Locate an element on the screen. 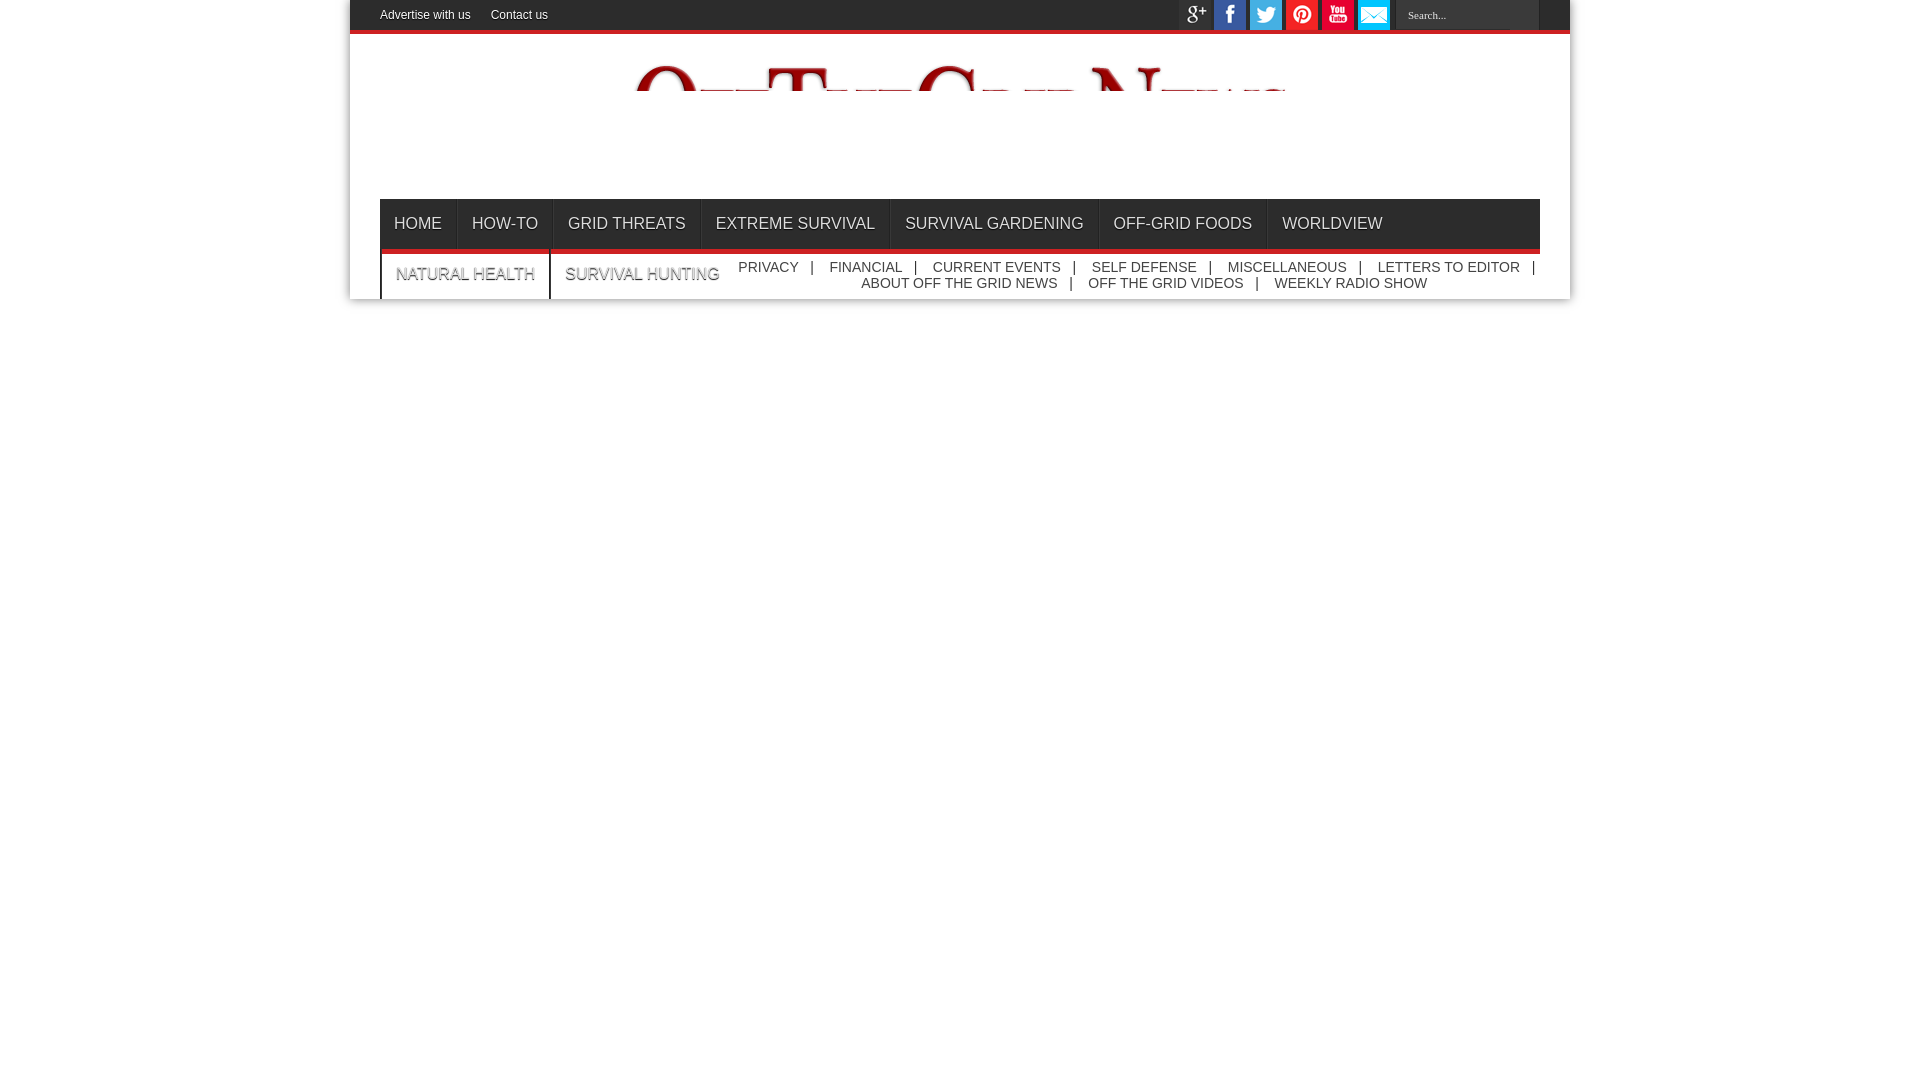 The image size is (1920, 1080). HOME is located at coordinates (418, 224).